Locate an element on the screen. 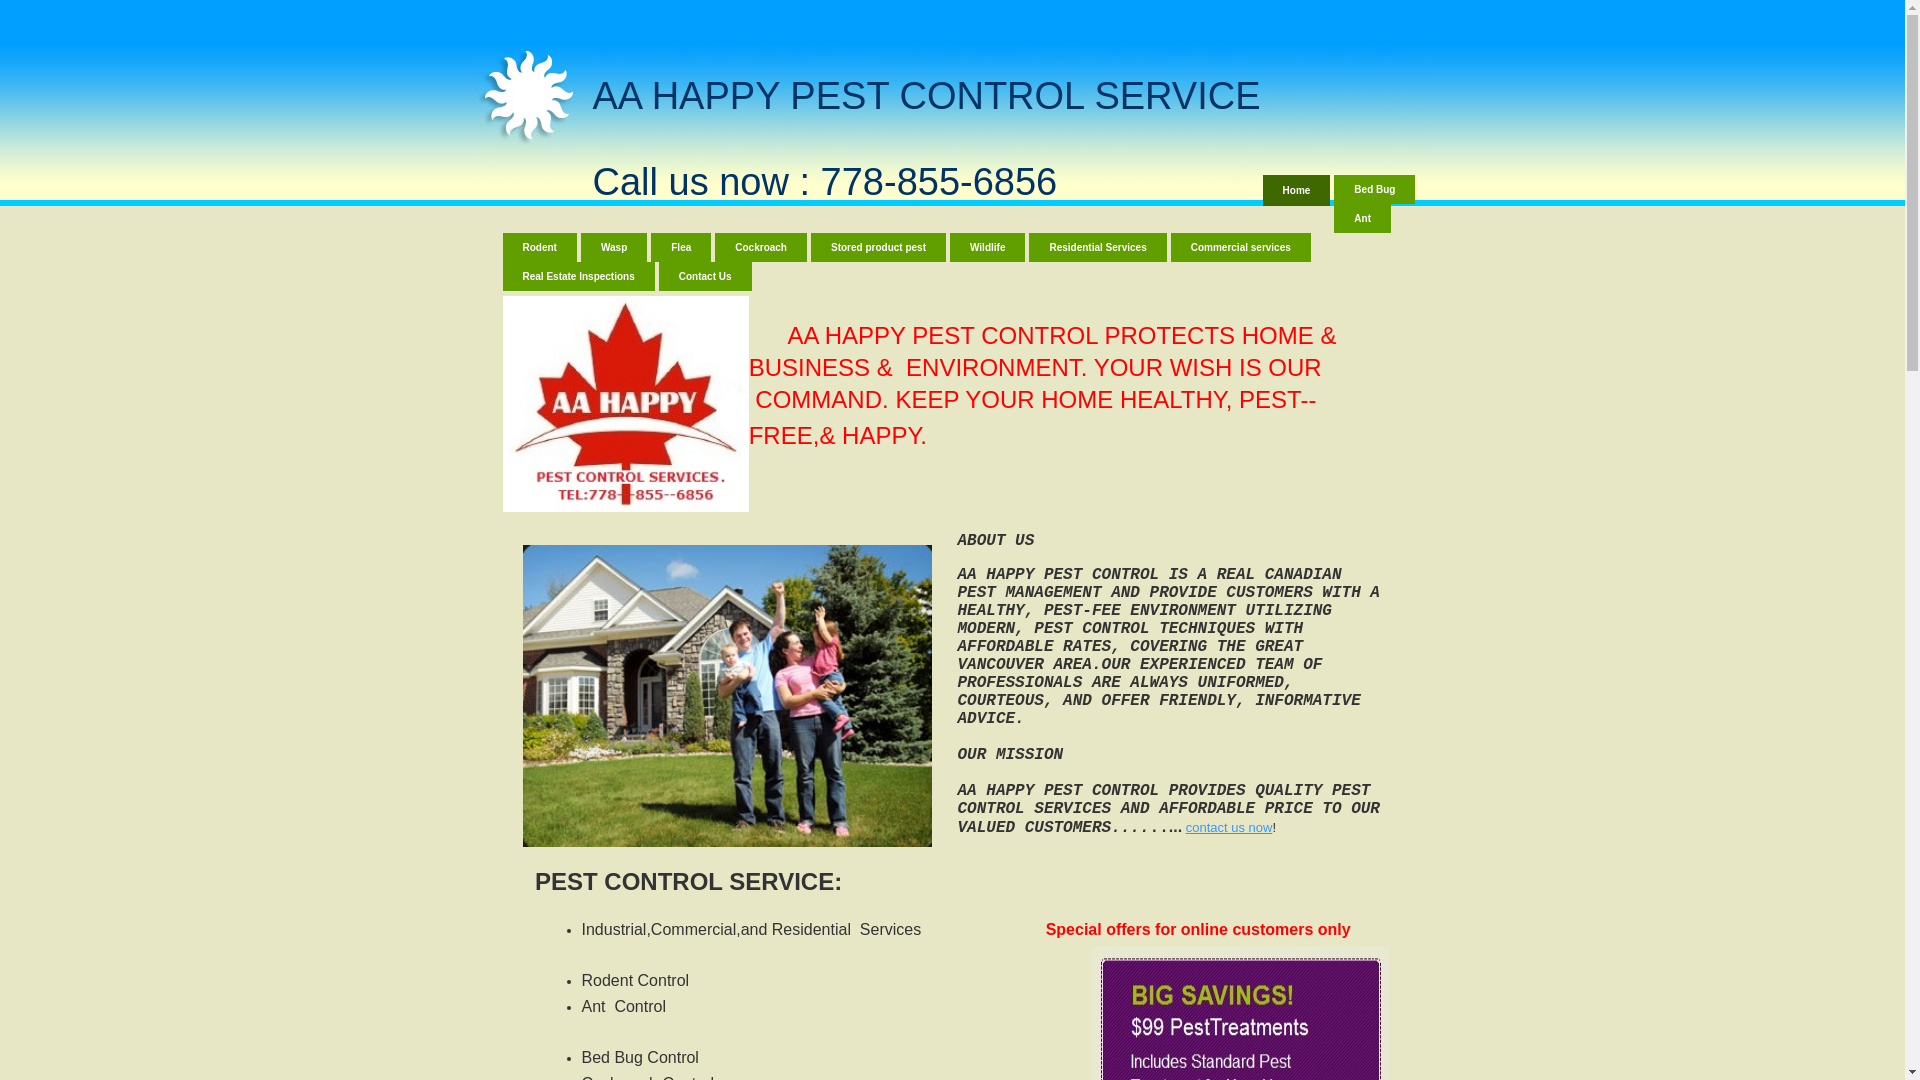 The height and width of the screenshot is (1080, 1920). contact us now is located at coordinates (1230, 828).